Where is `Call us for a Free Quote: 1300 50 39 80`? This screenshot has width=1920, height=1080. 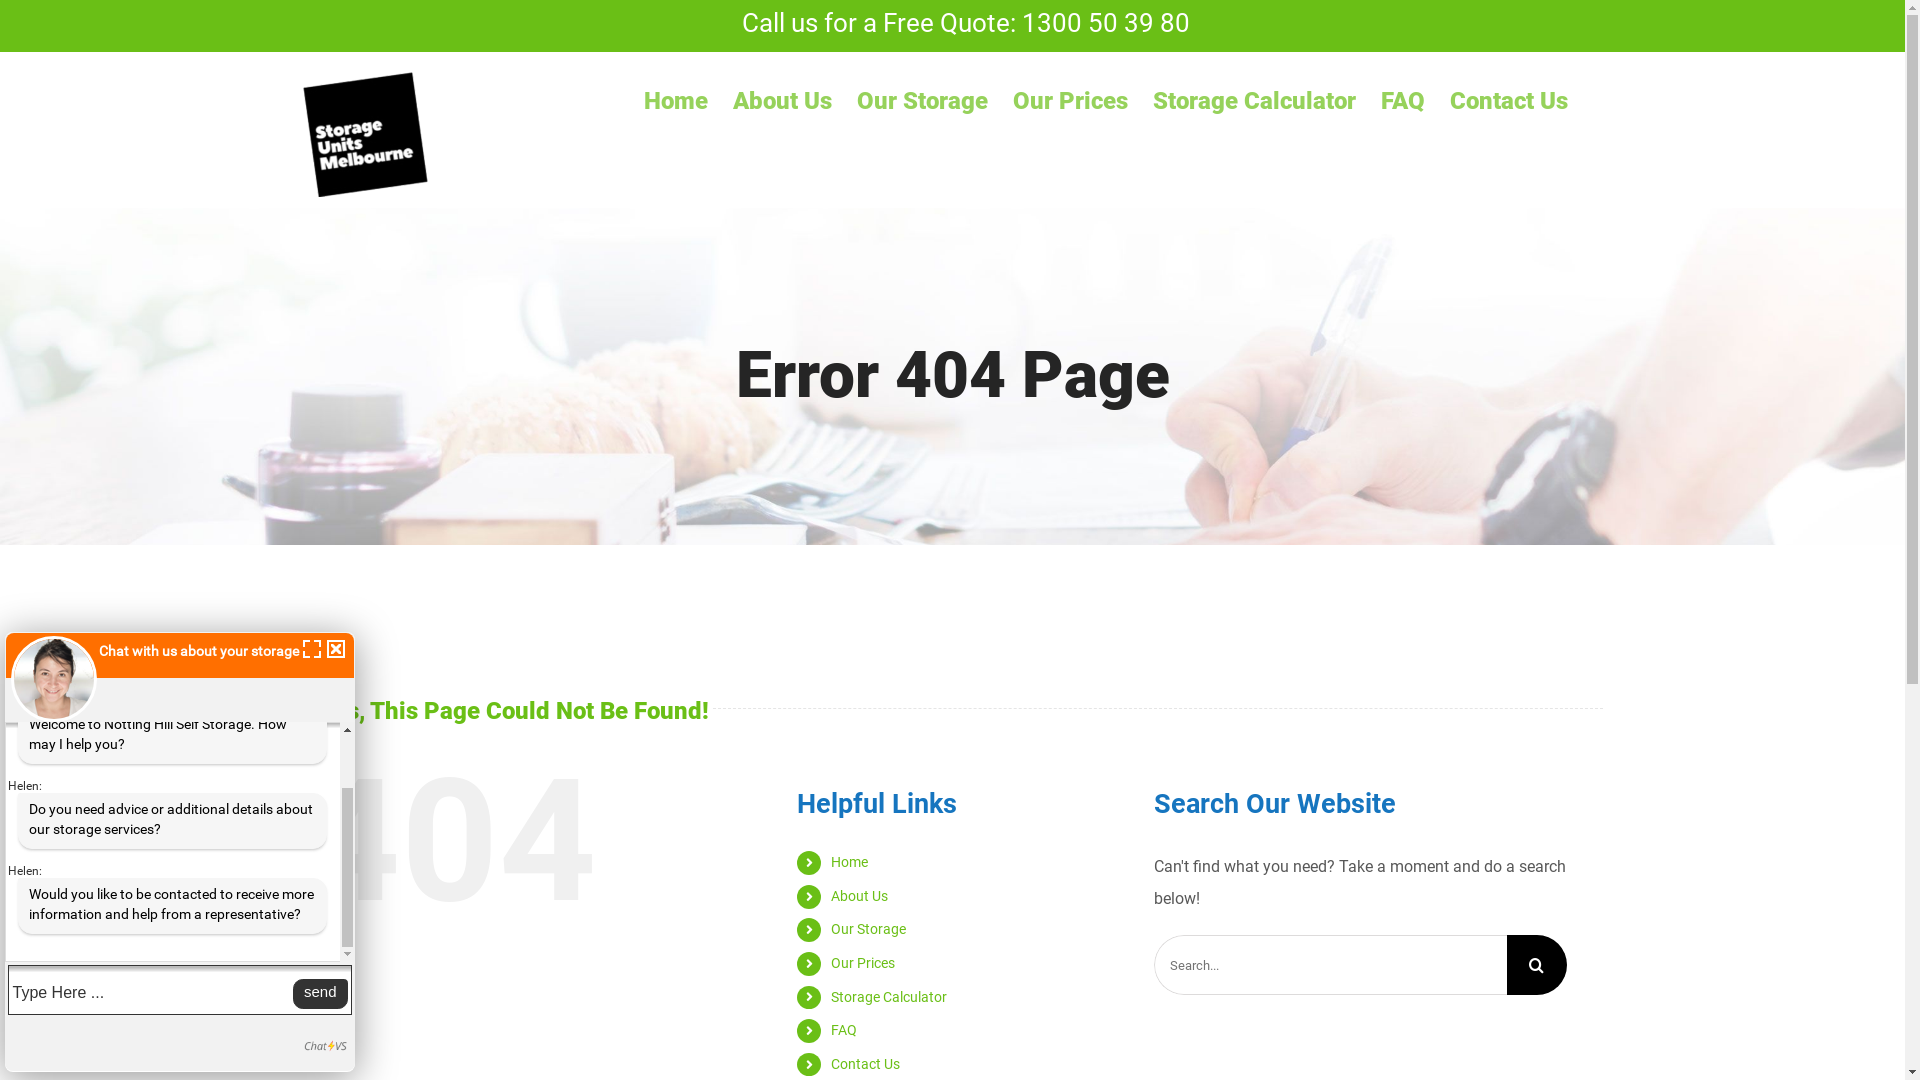 Call us for a Free Quote: 1300 50 39 80 is located at coordinates (953, 23).